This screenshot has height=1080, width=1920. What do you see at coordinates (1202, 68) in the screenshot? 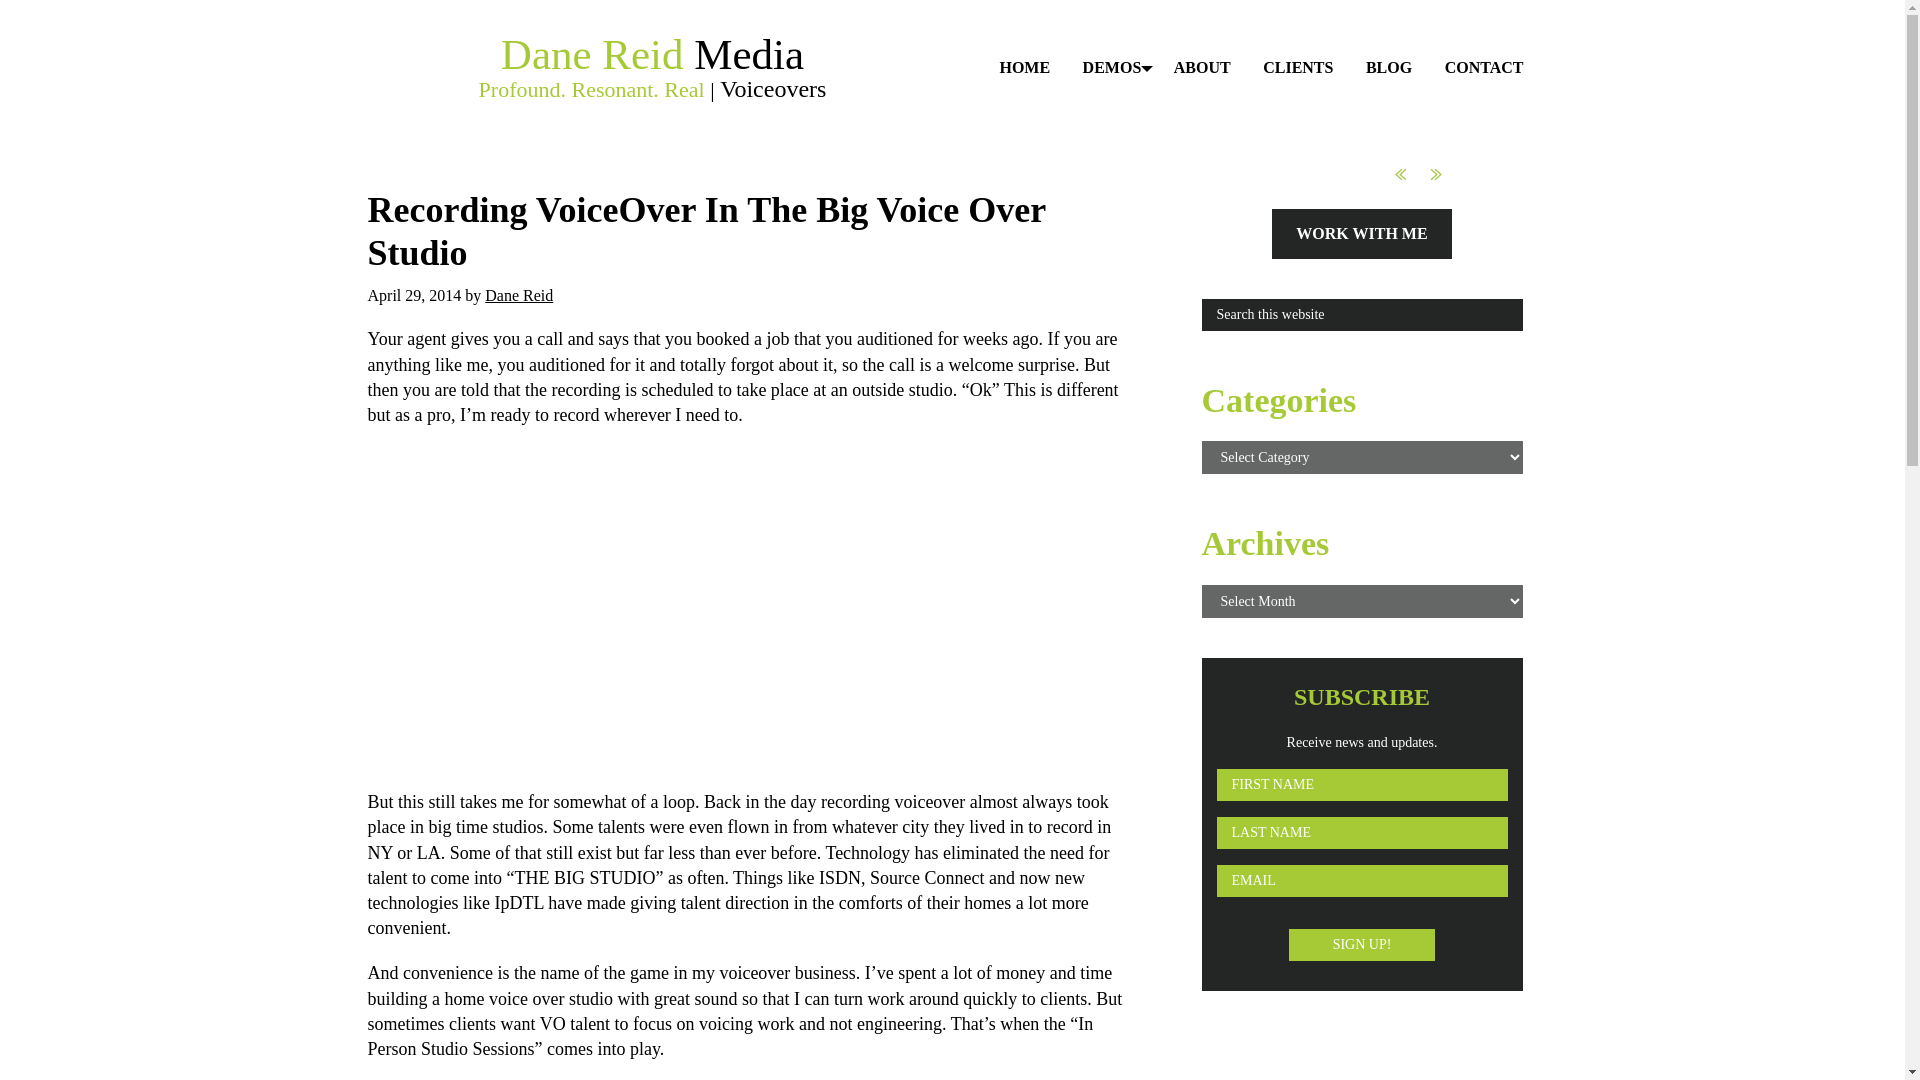
I see `ABOUT` at bounding box center [1202, 68].